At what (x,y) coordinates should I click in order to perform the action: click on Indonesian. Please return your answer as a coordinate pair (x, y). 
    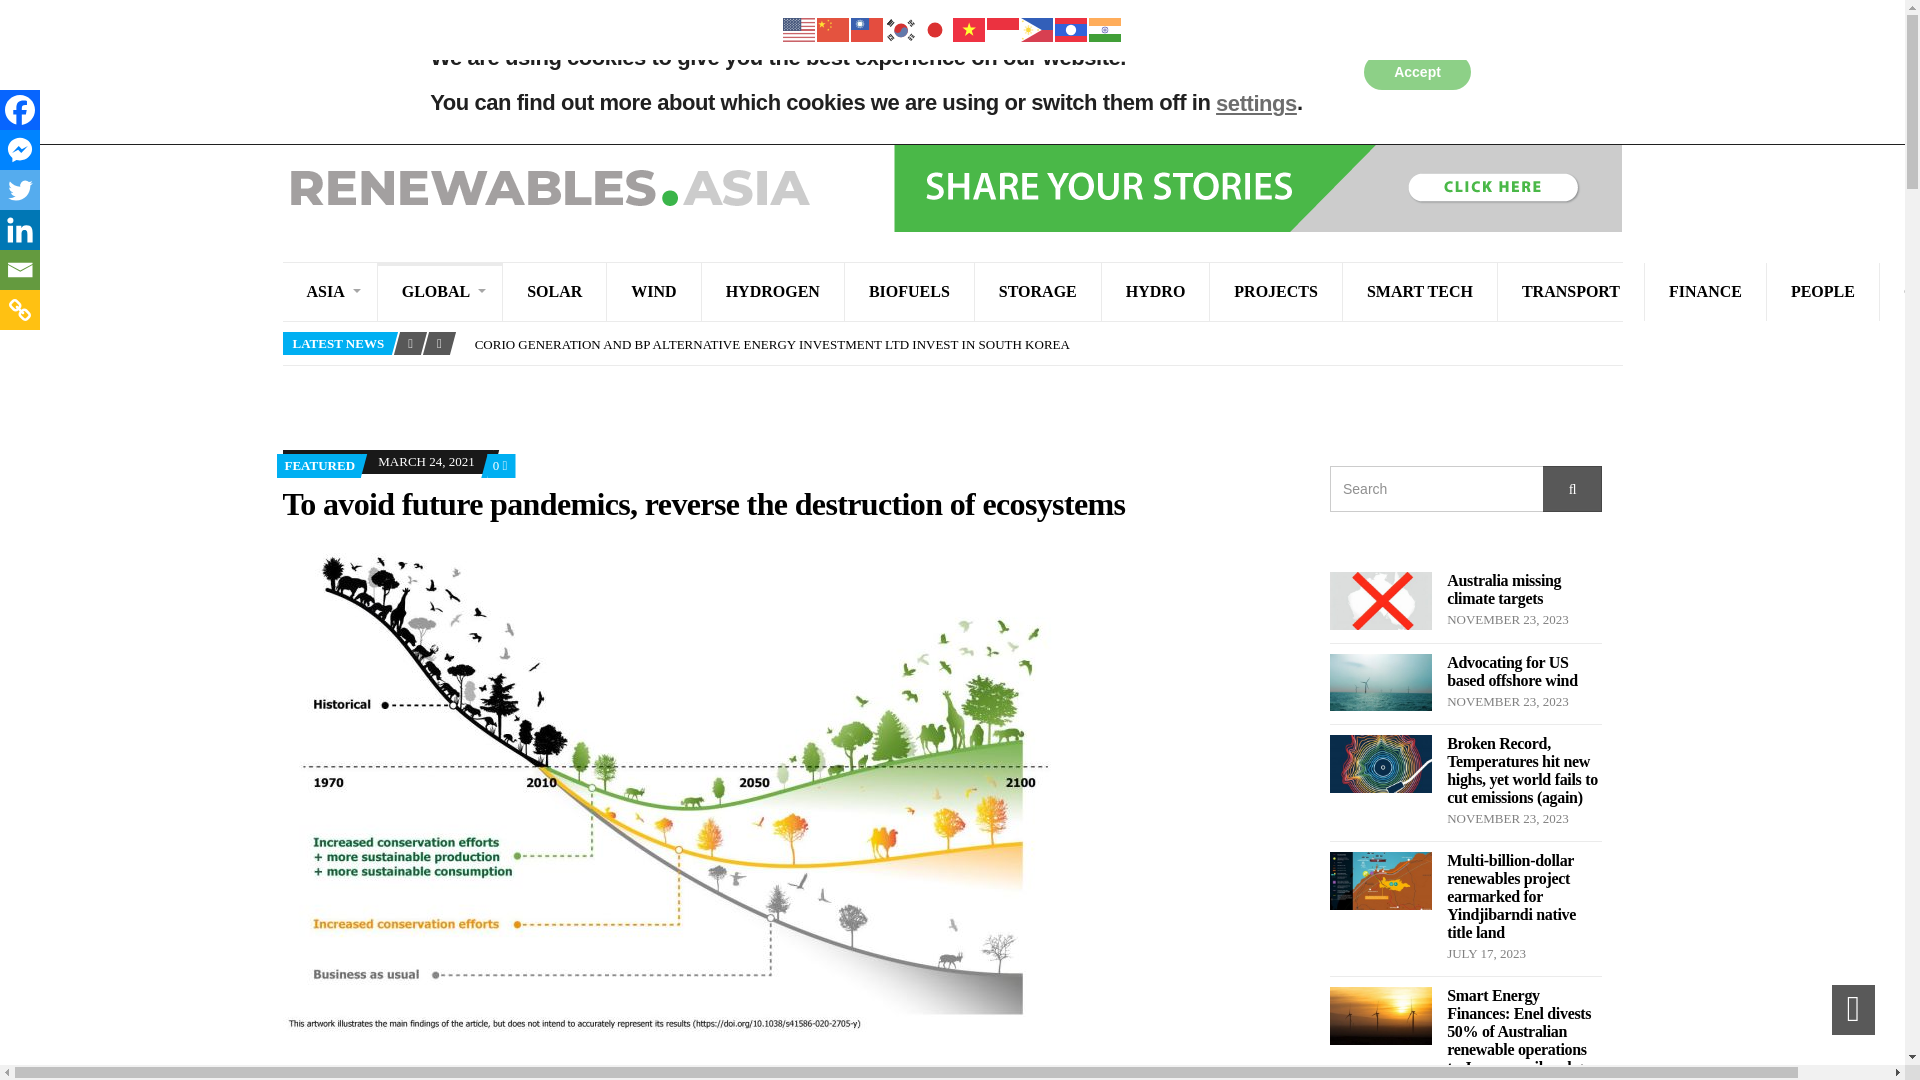
    Looking at the image, I should click on (1002, 28).